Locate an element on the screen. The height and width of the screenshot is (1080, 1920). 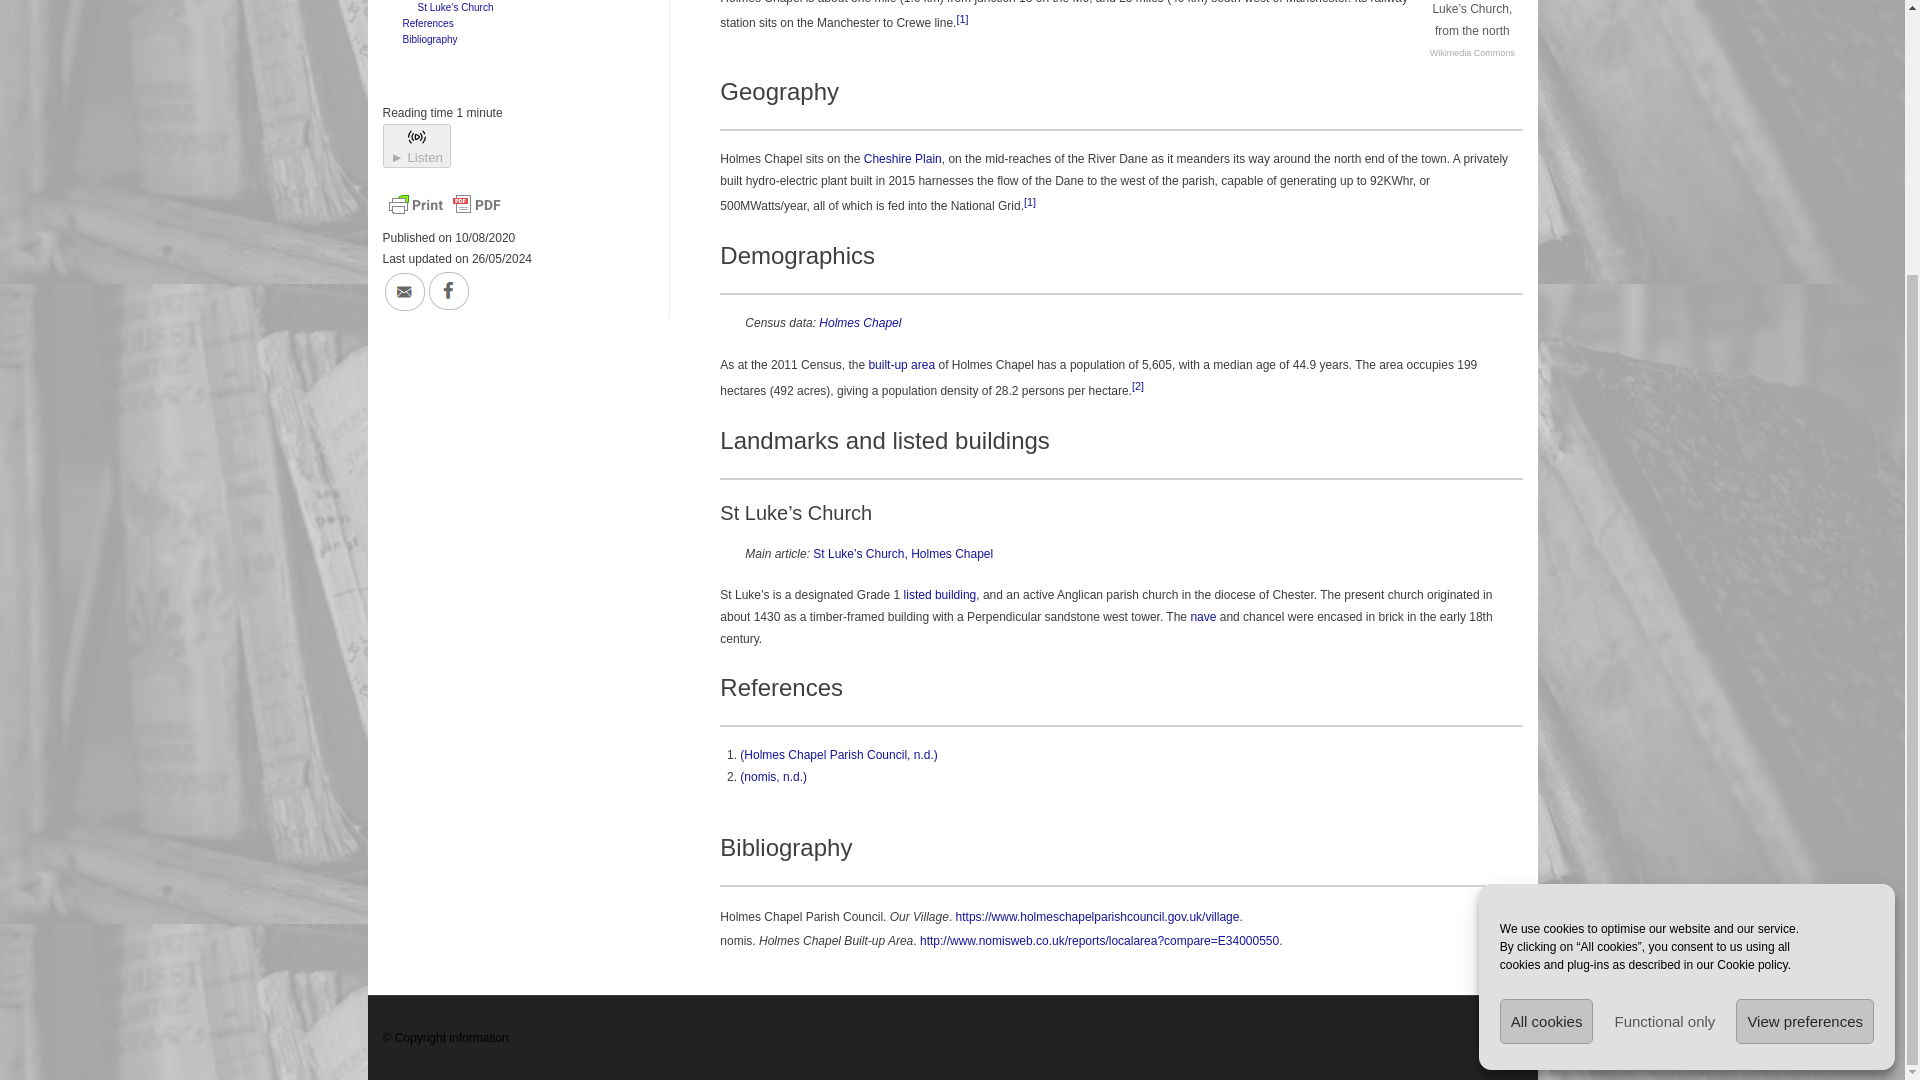
built-up area is located at coordinates (901, 364).